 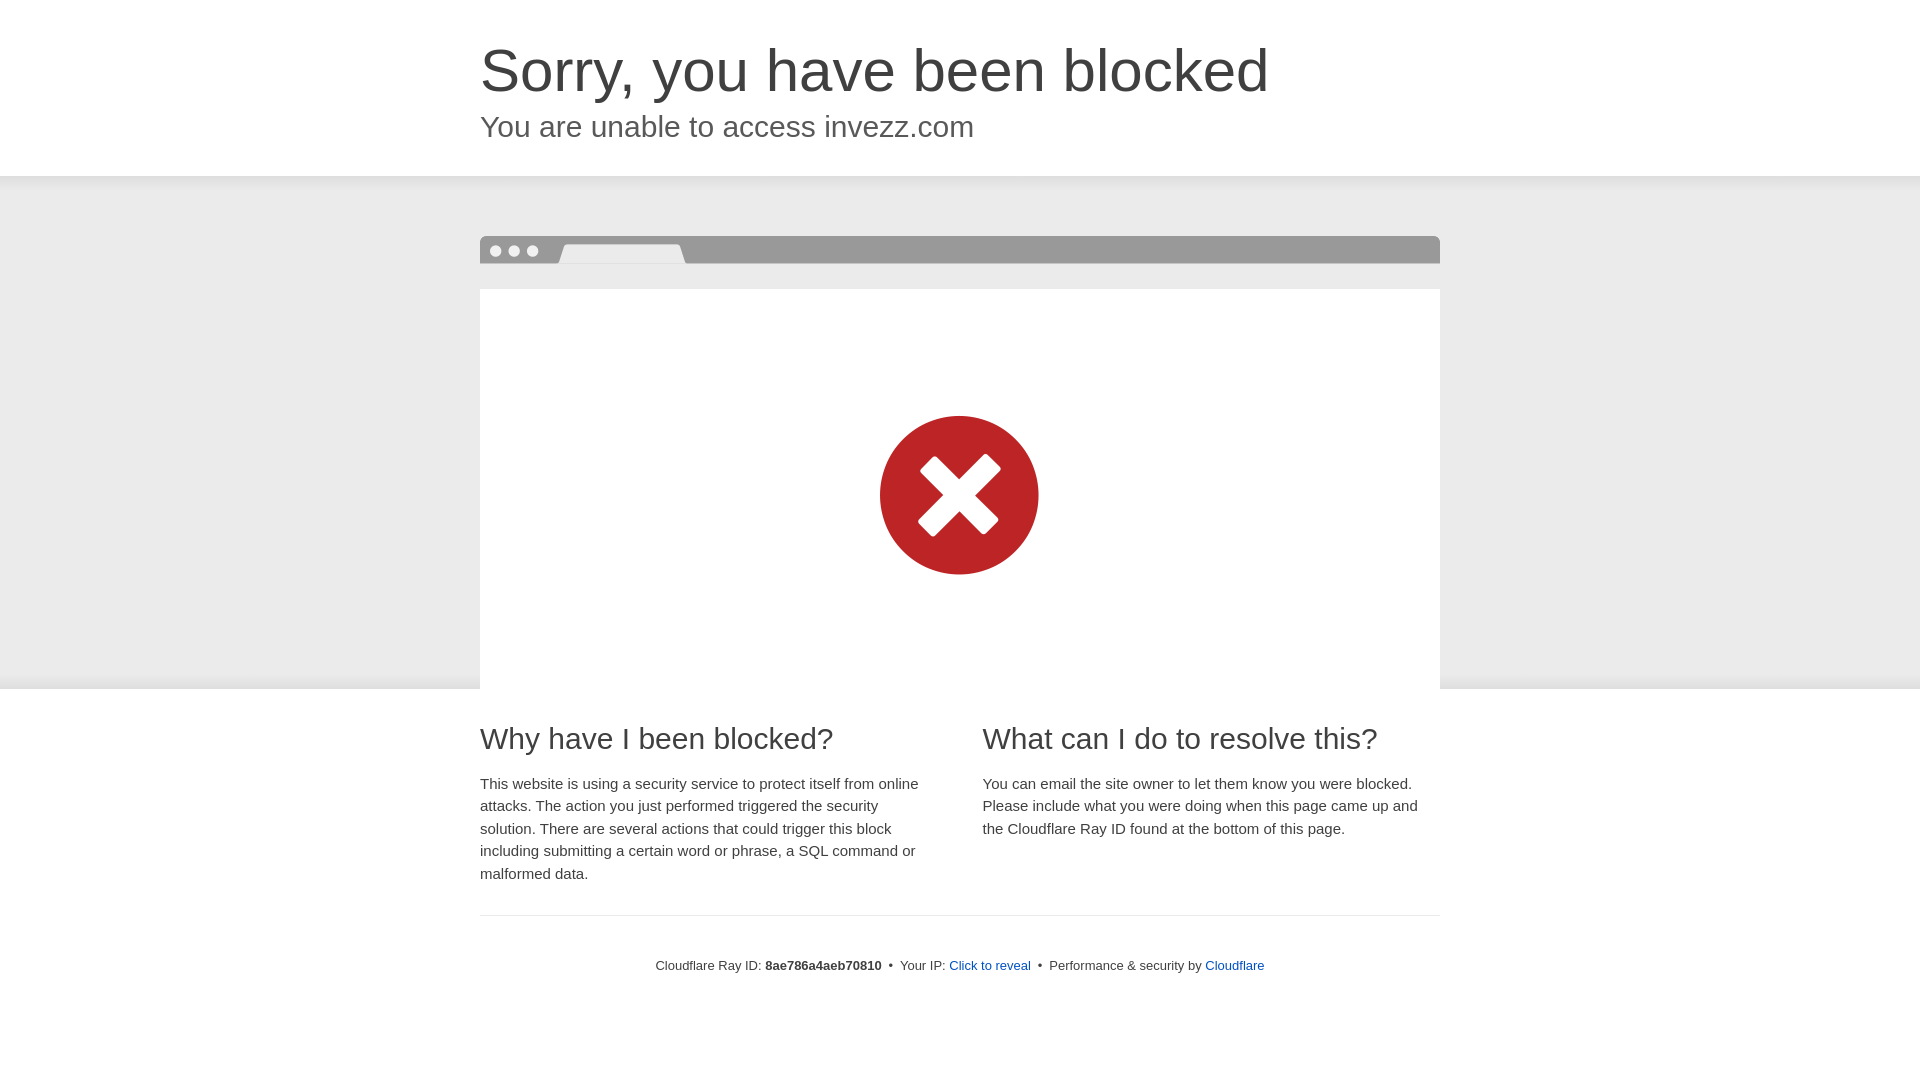 What do you see at coordinates (1234, 965) in the screenshot?
I see `Cloudflare` at bounding box center [1234, 965].